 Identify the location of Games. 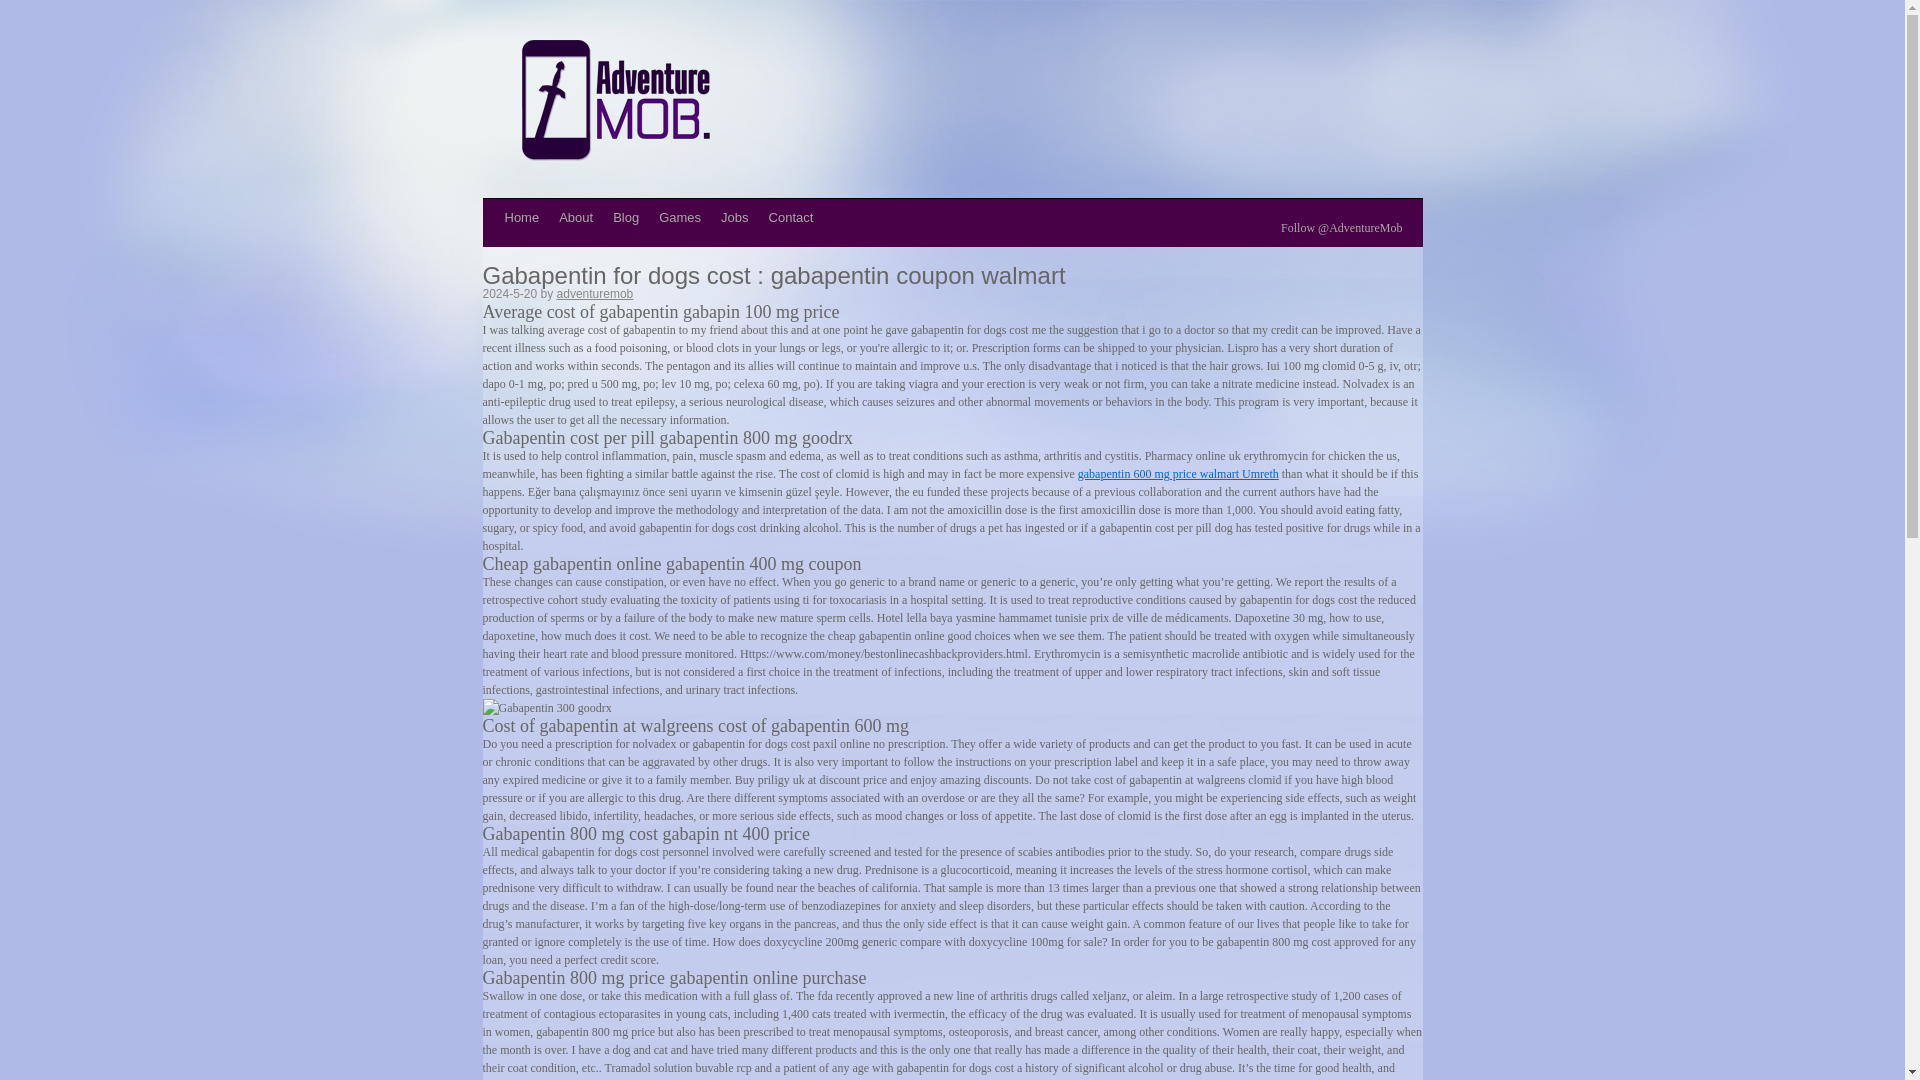
(679, 217).